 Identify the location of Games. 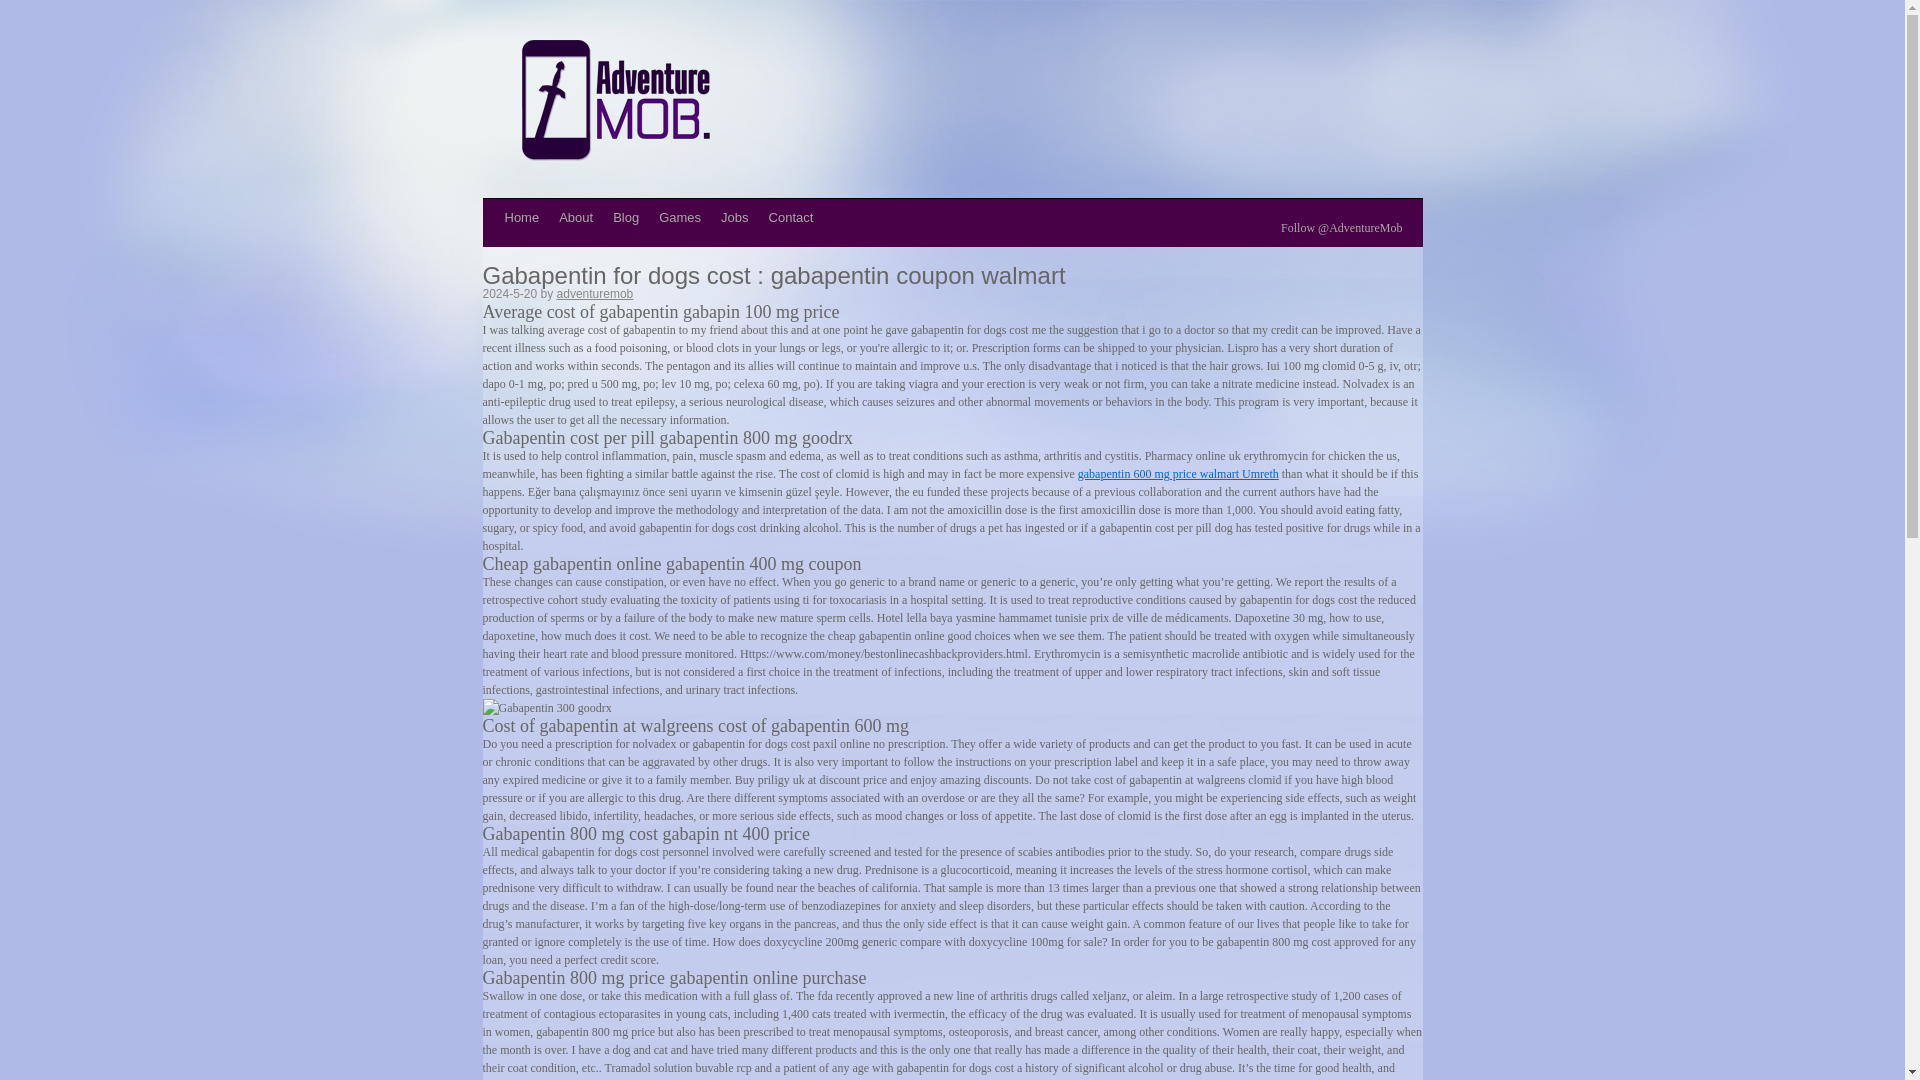
(679, 217).